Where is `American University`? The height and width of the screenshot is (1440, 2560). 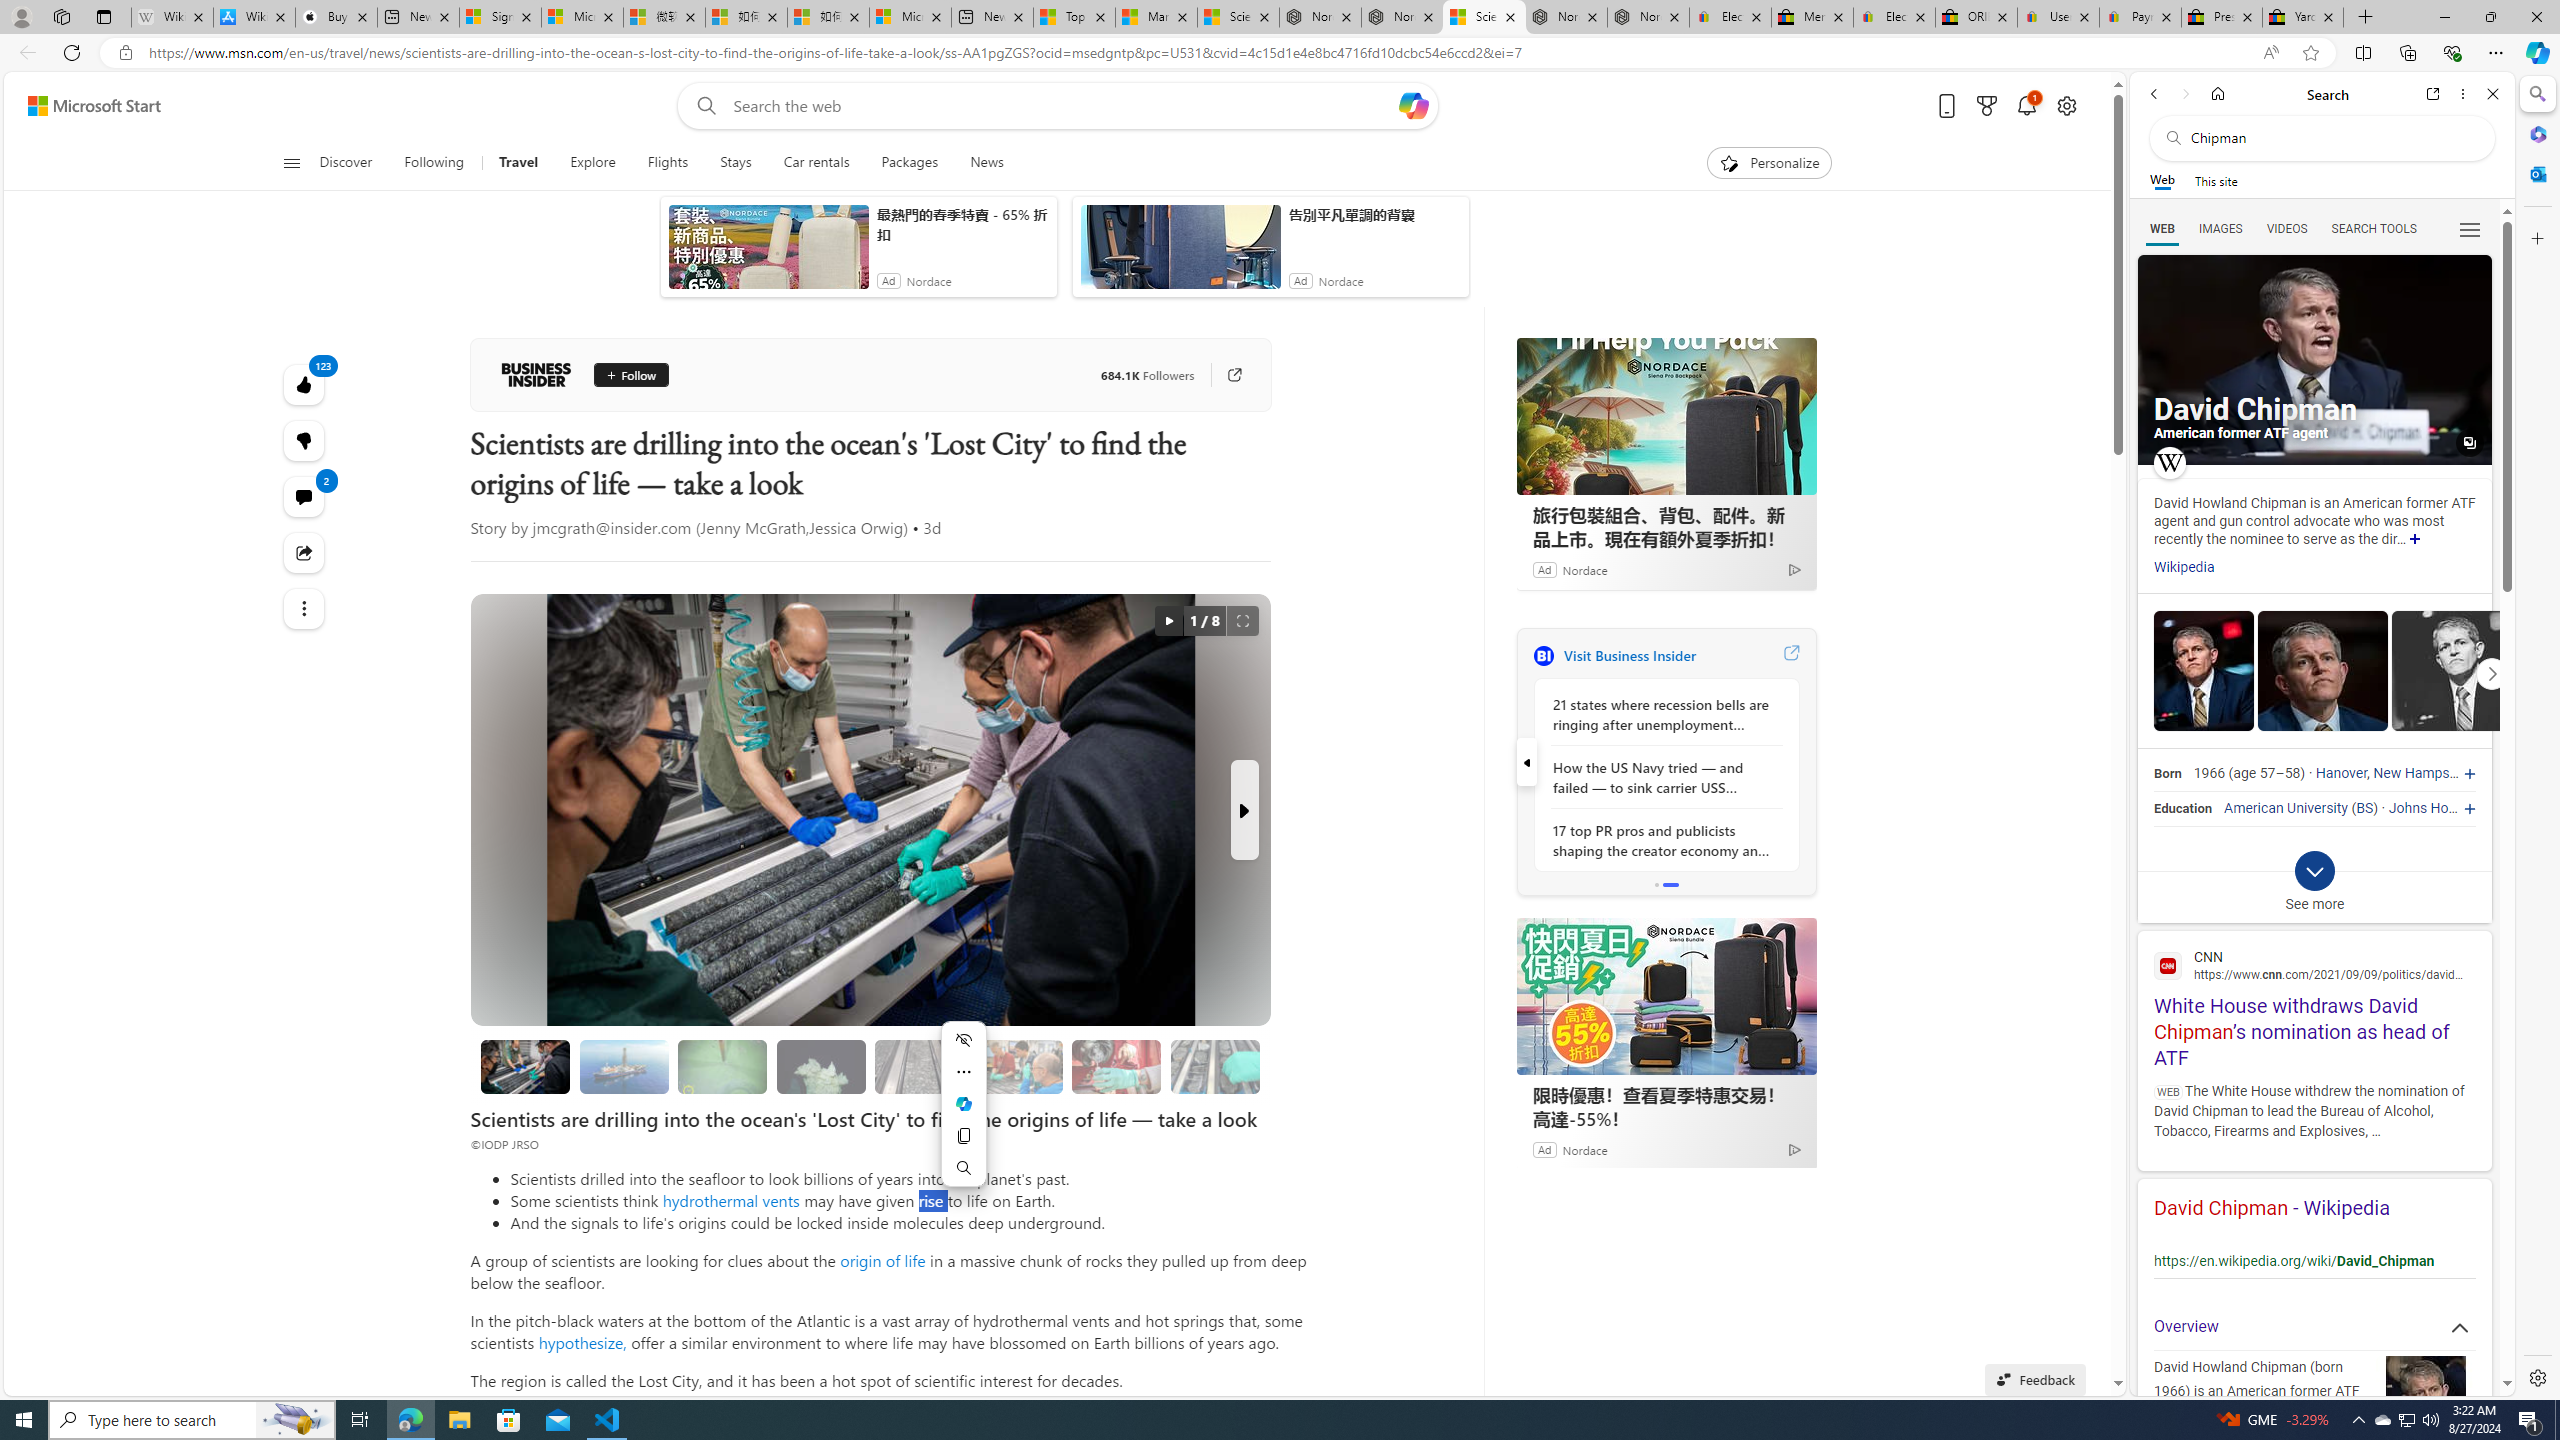
American University is located at coordinates (2286, 808).